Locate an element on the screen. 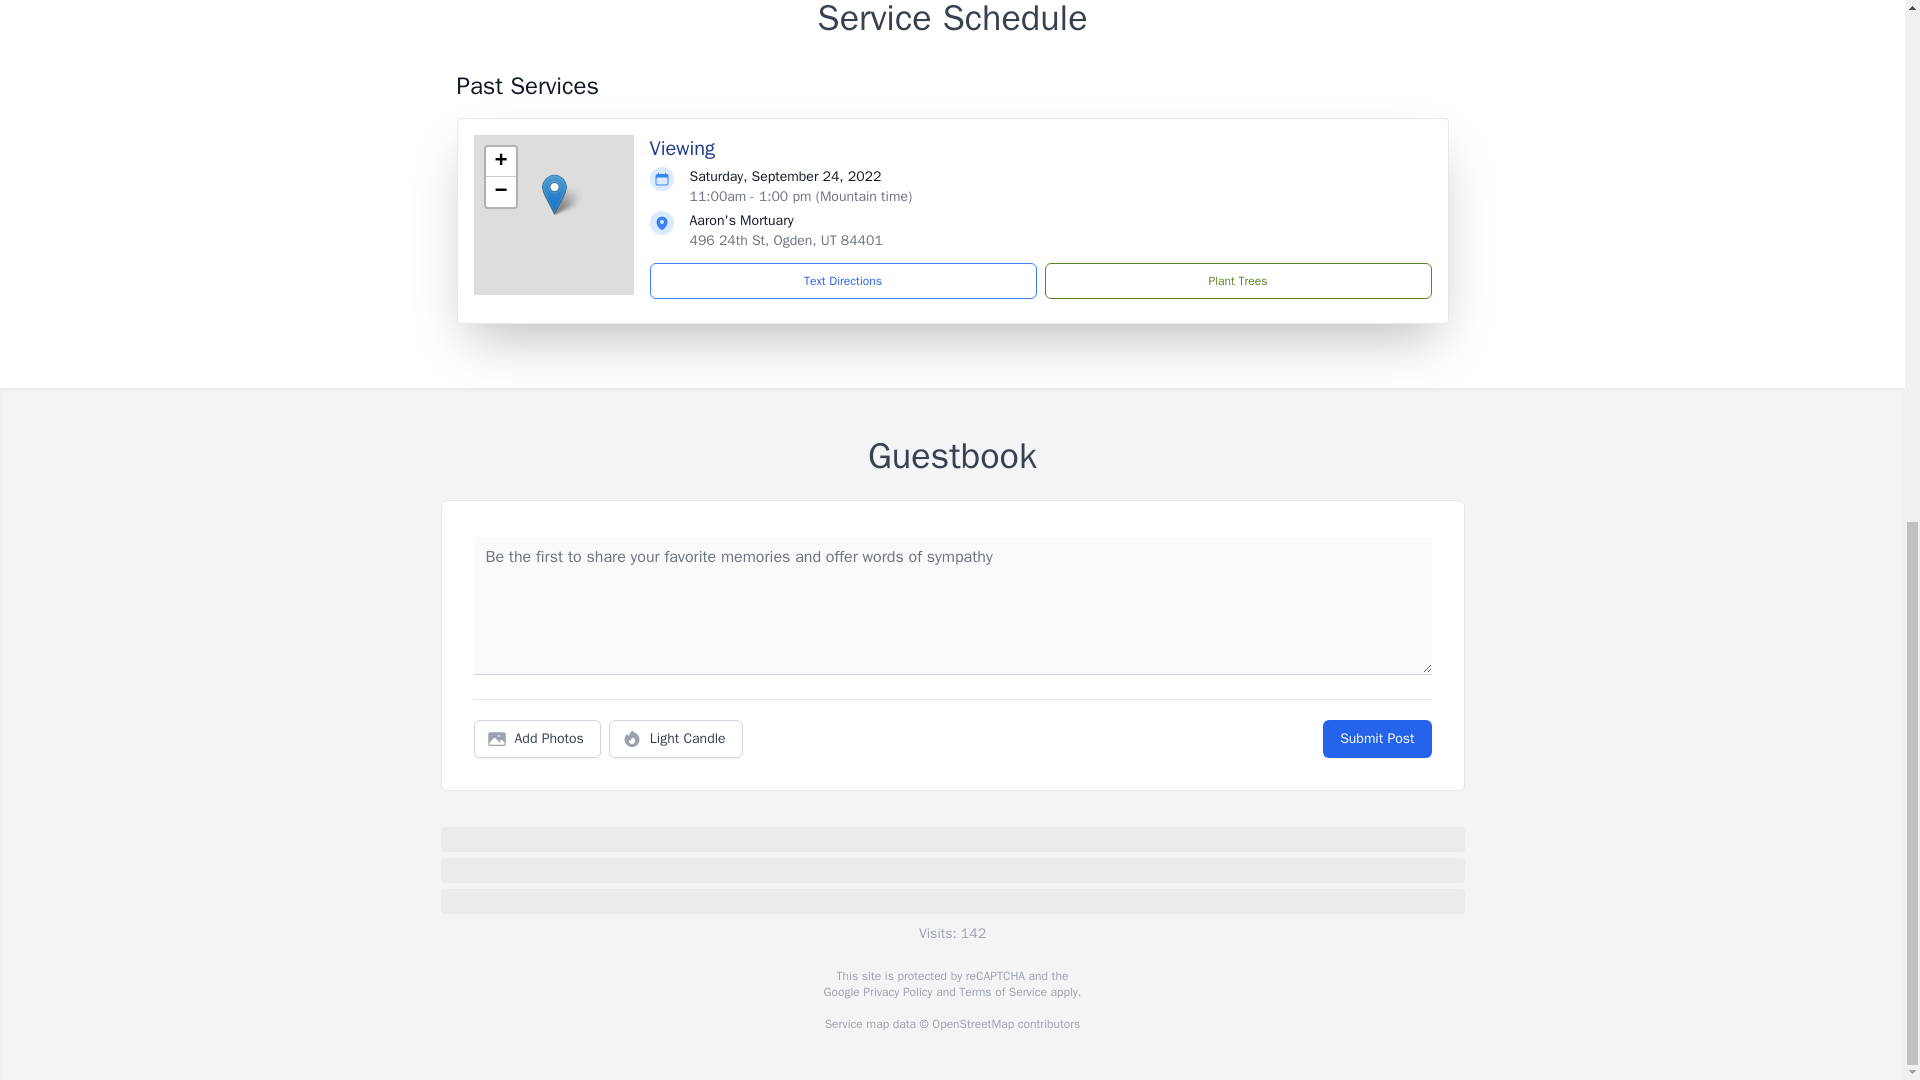  Submit Post is located at coordinates (1376, 738).